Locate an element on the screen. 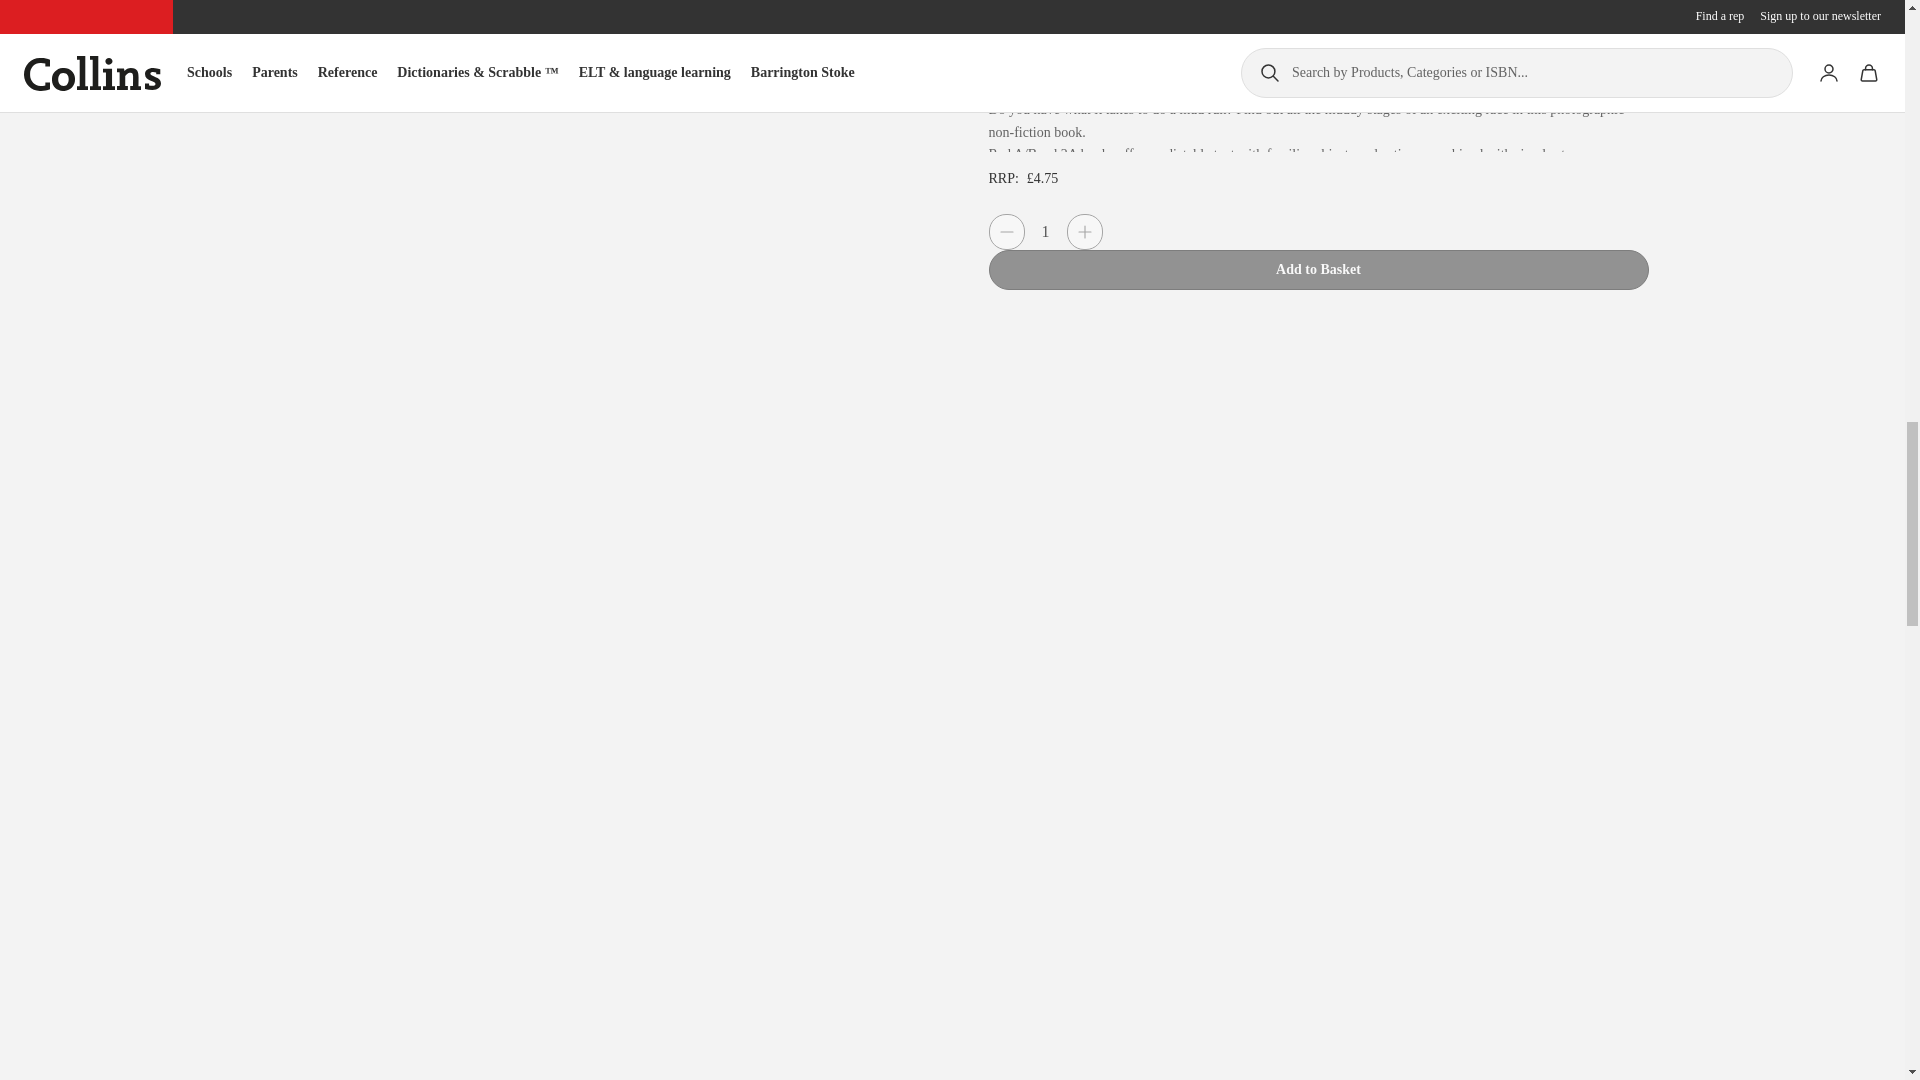 This screenshot has height=1080, width=1920. Decrease quantity is located at coordinates (1006, 231).